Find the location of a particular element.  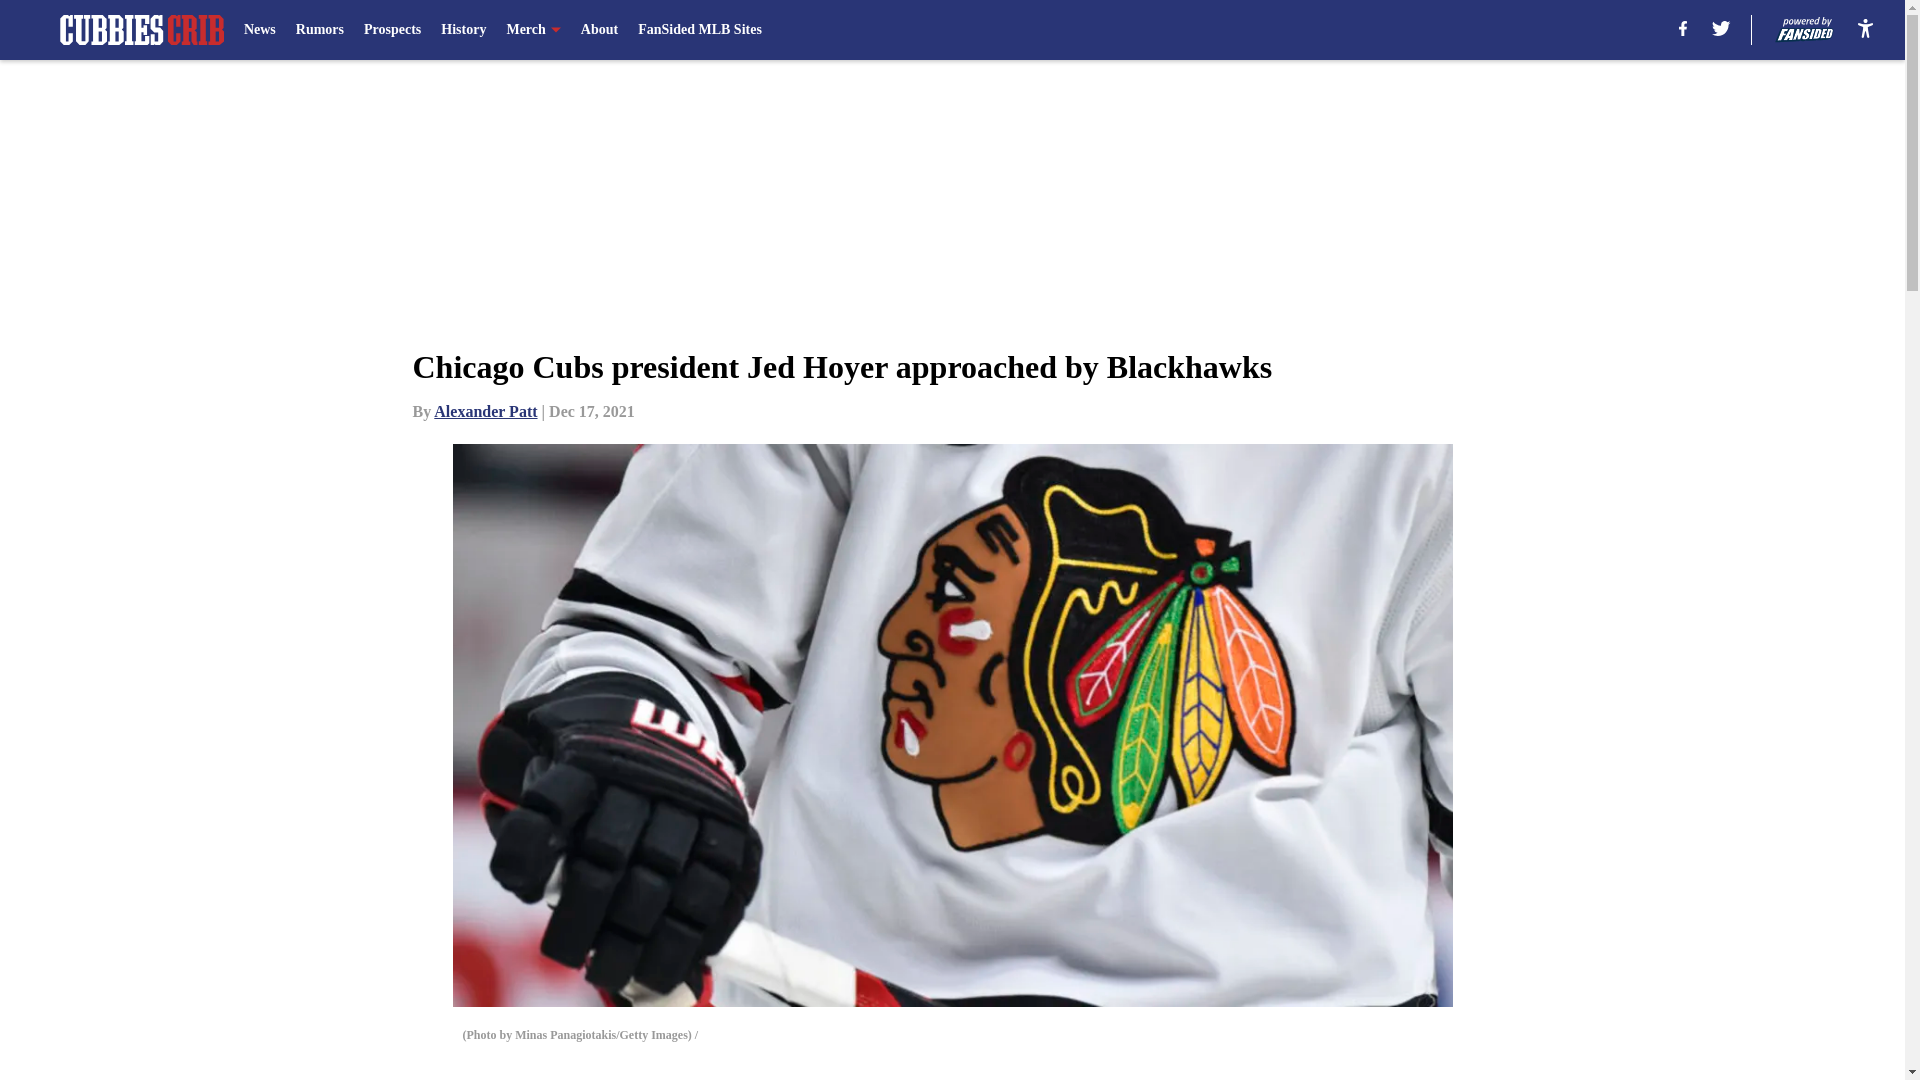

Prospects is located at coordinates (392, 30).